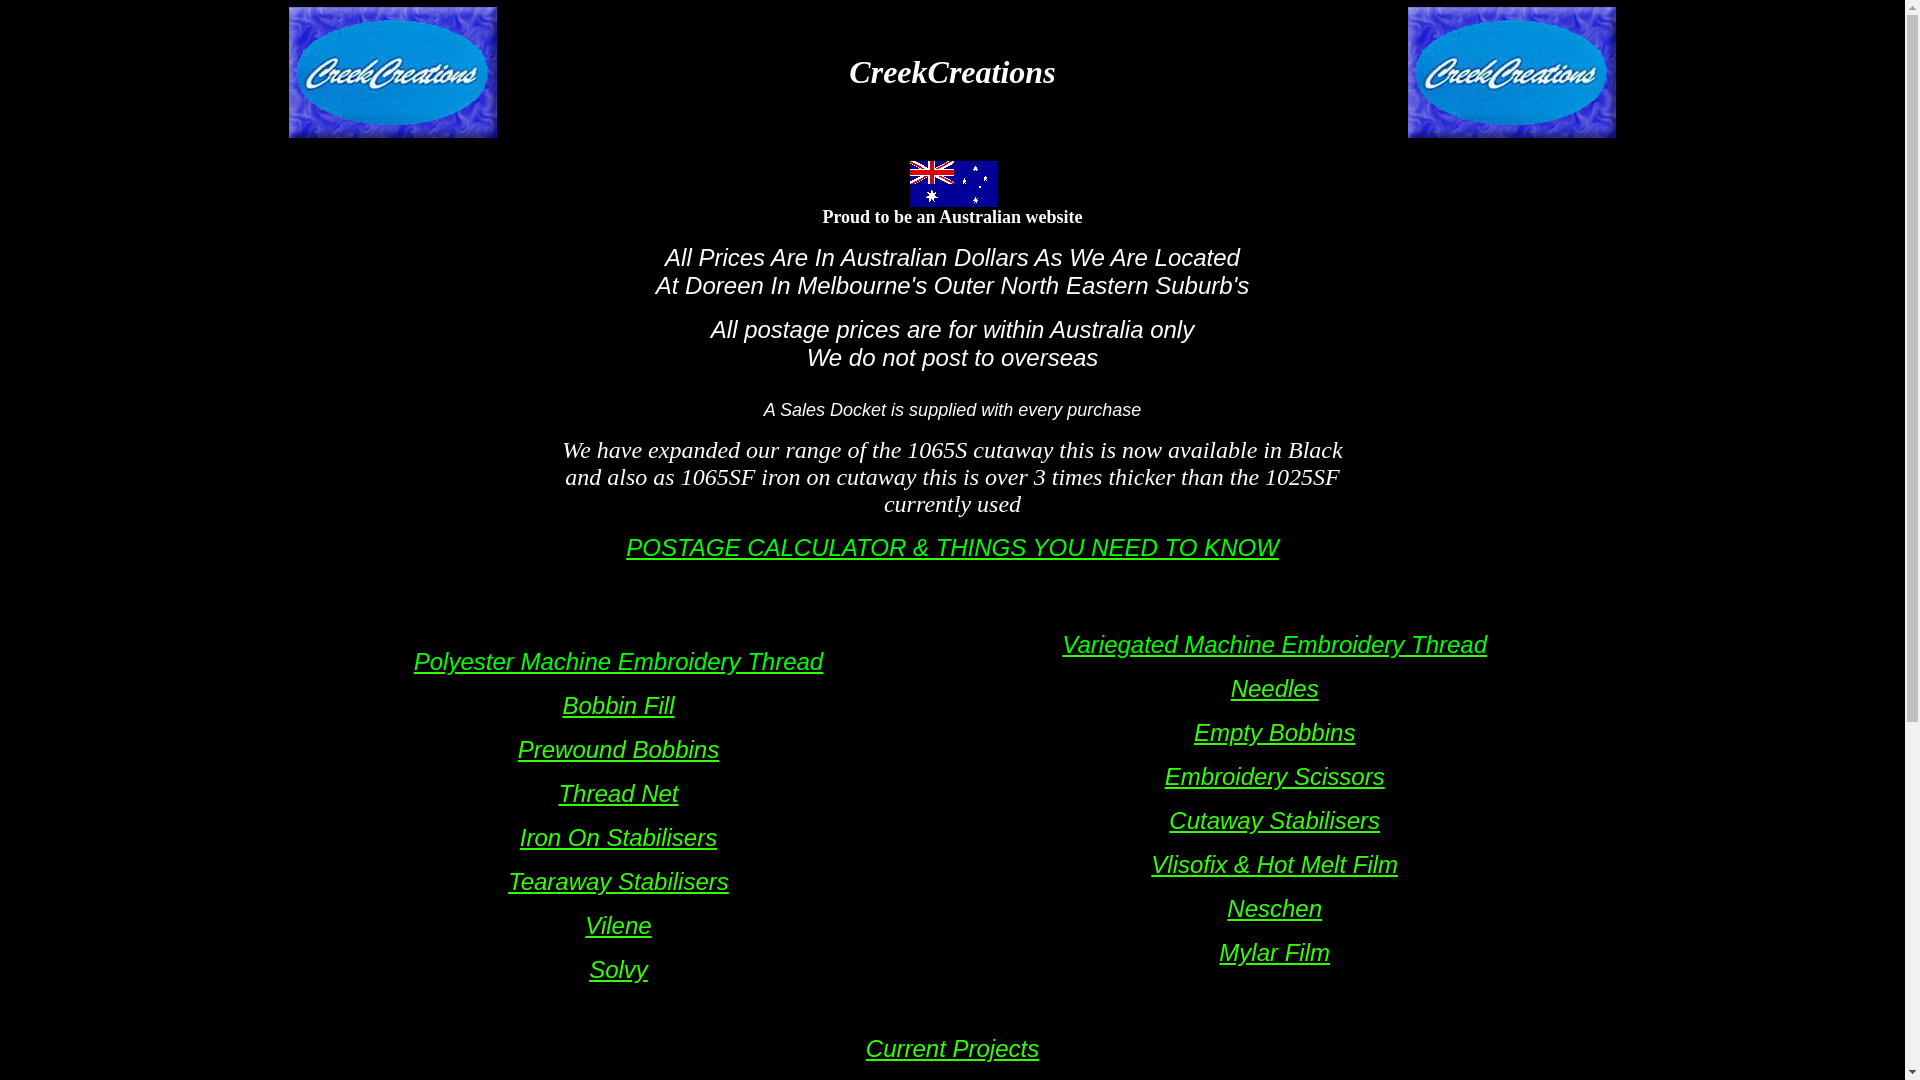 The image size is (1920, 1080). What do you see at coordinates (618, 926) in the screenshot?
I see `Vilene` at bounding box center [618, 926].